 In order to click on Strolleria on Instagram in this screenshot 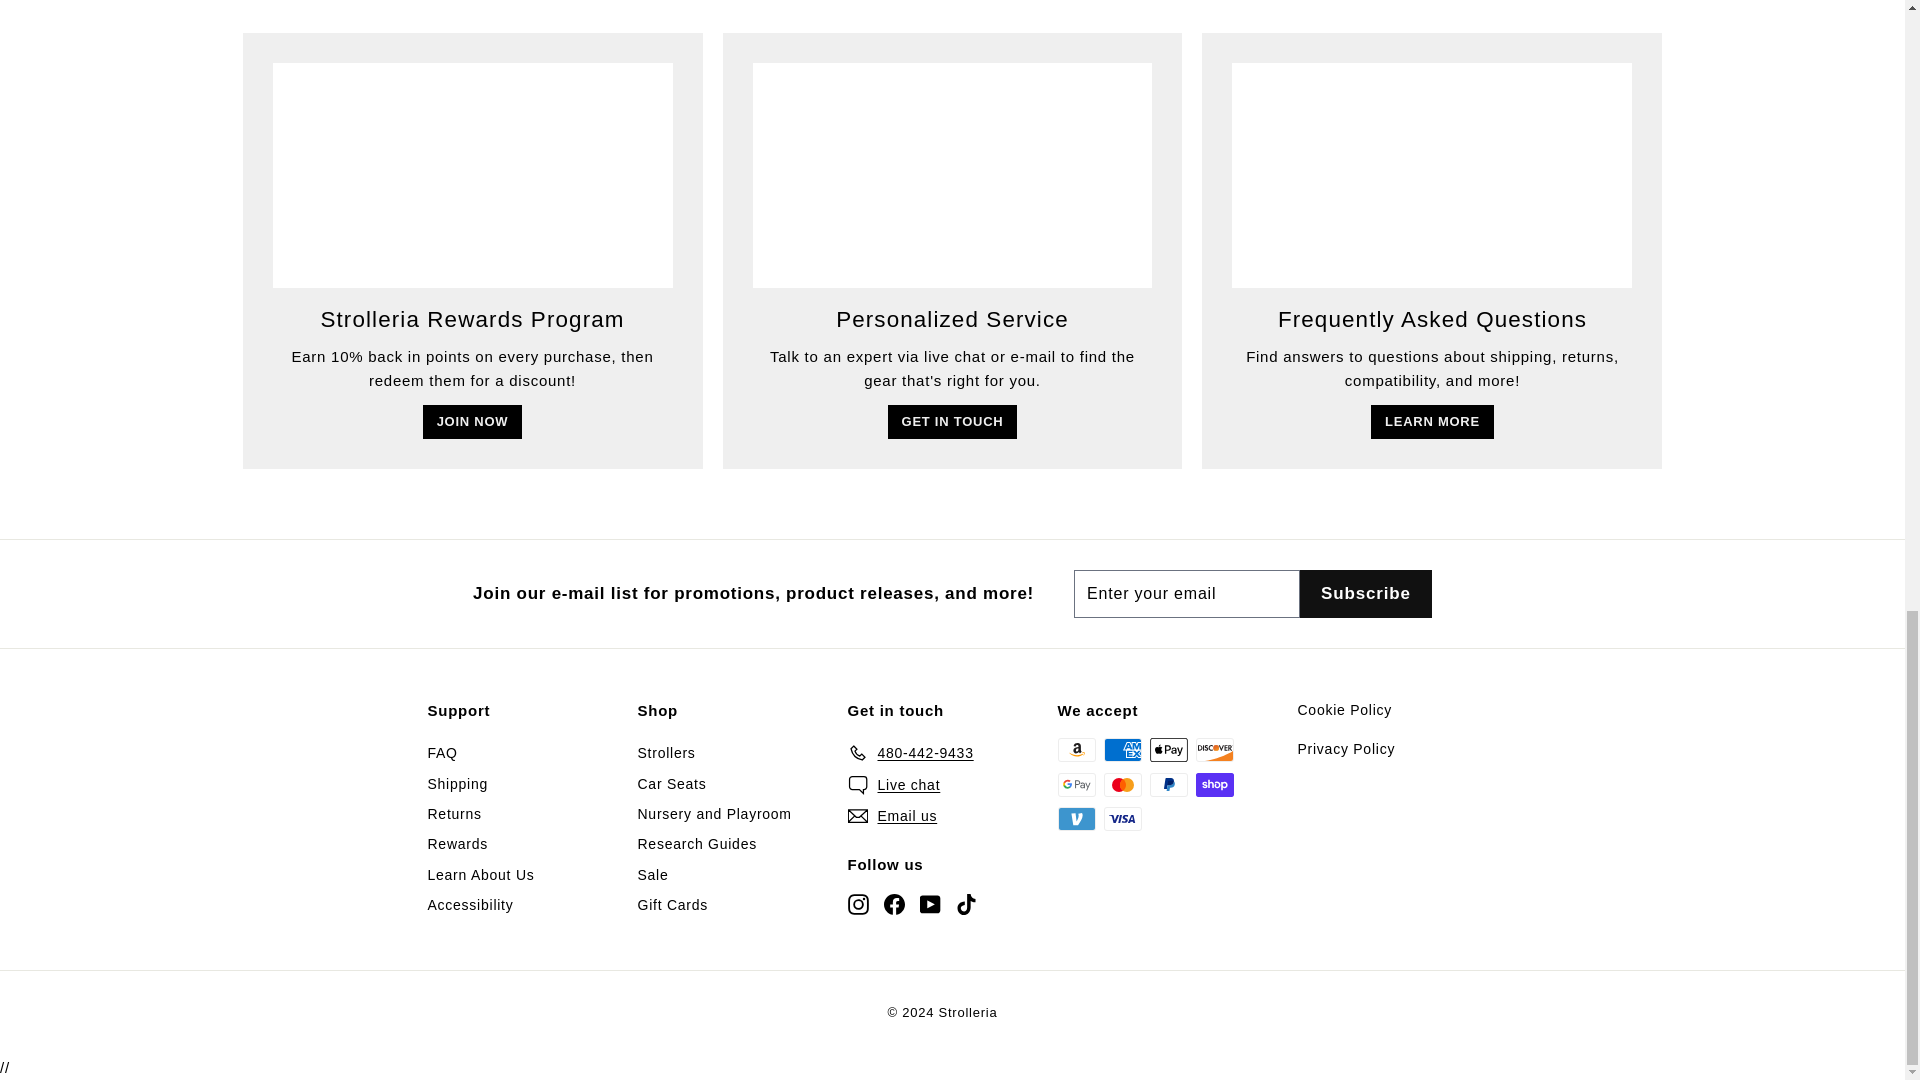, I will do `click(858, 903)`.